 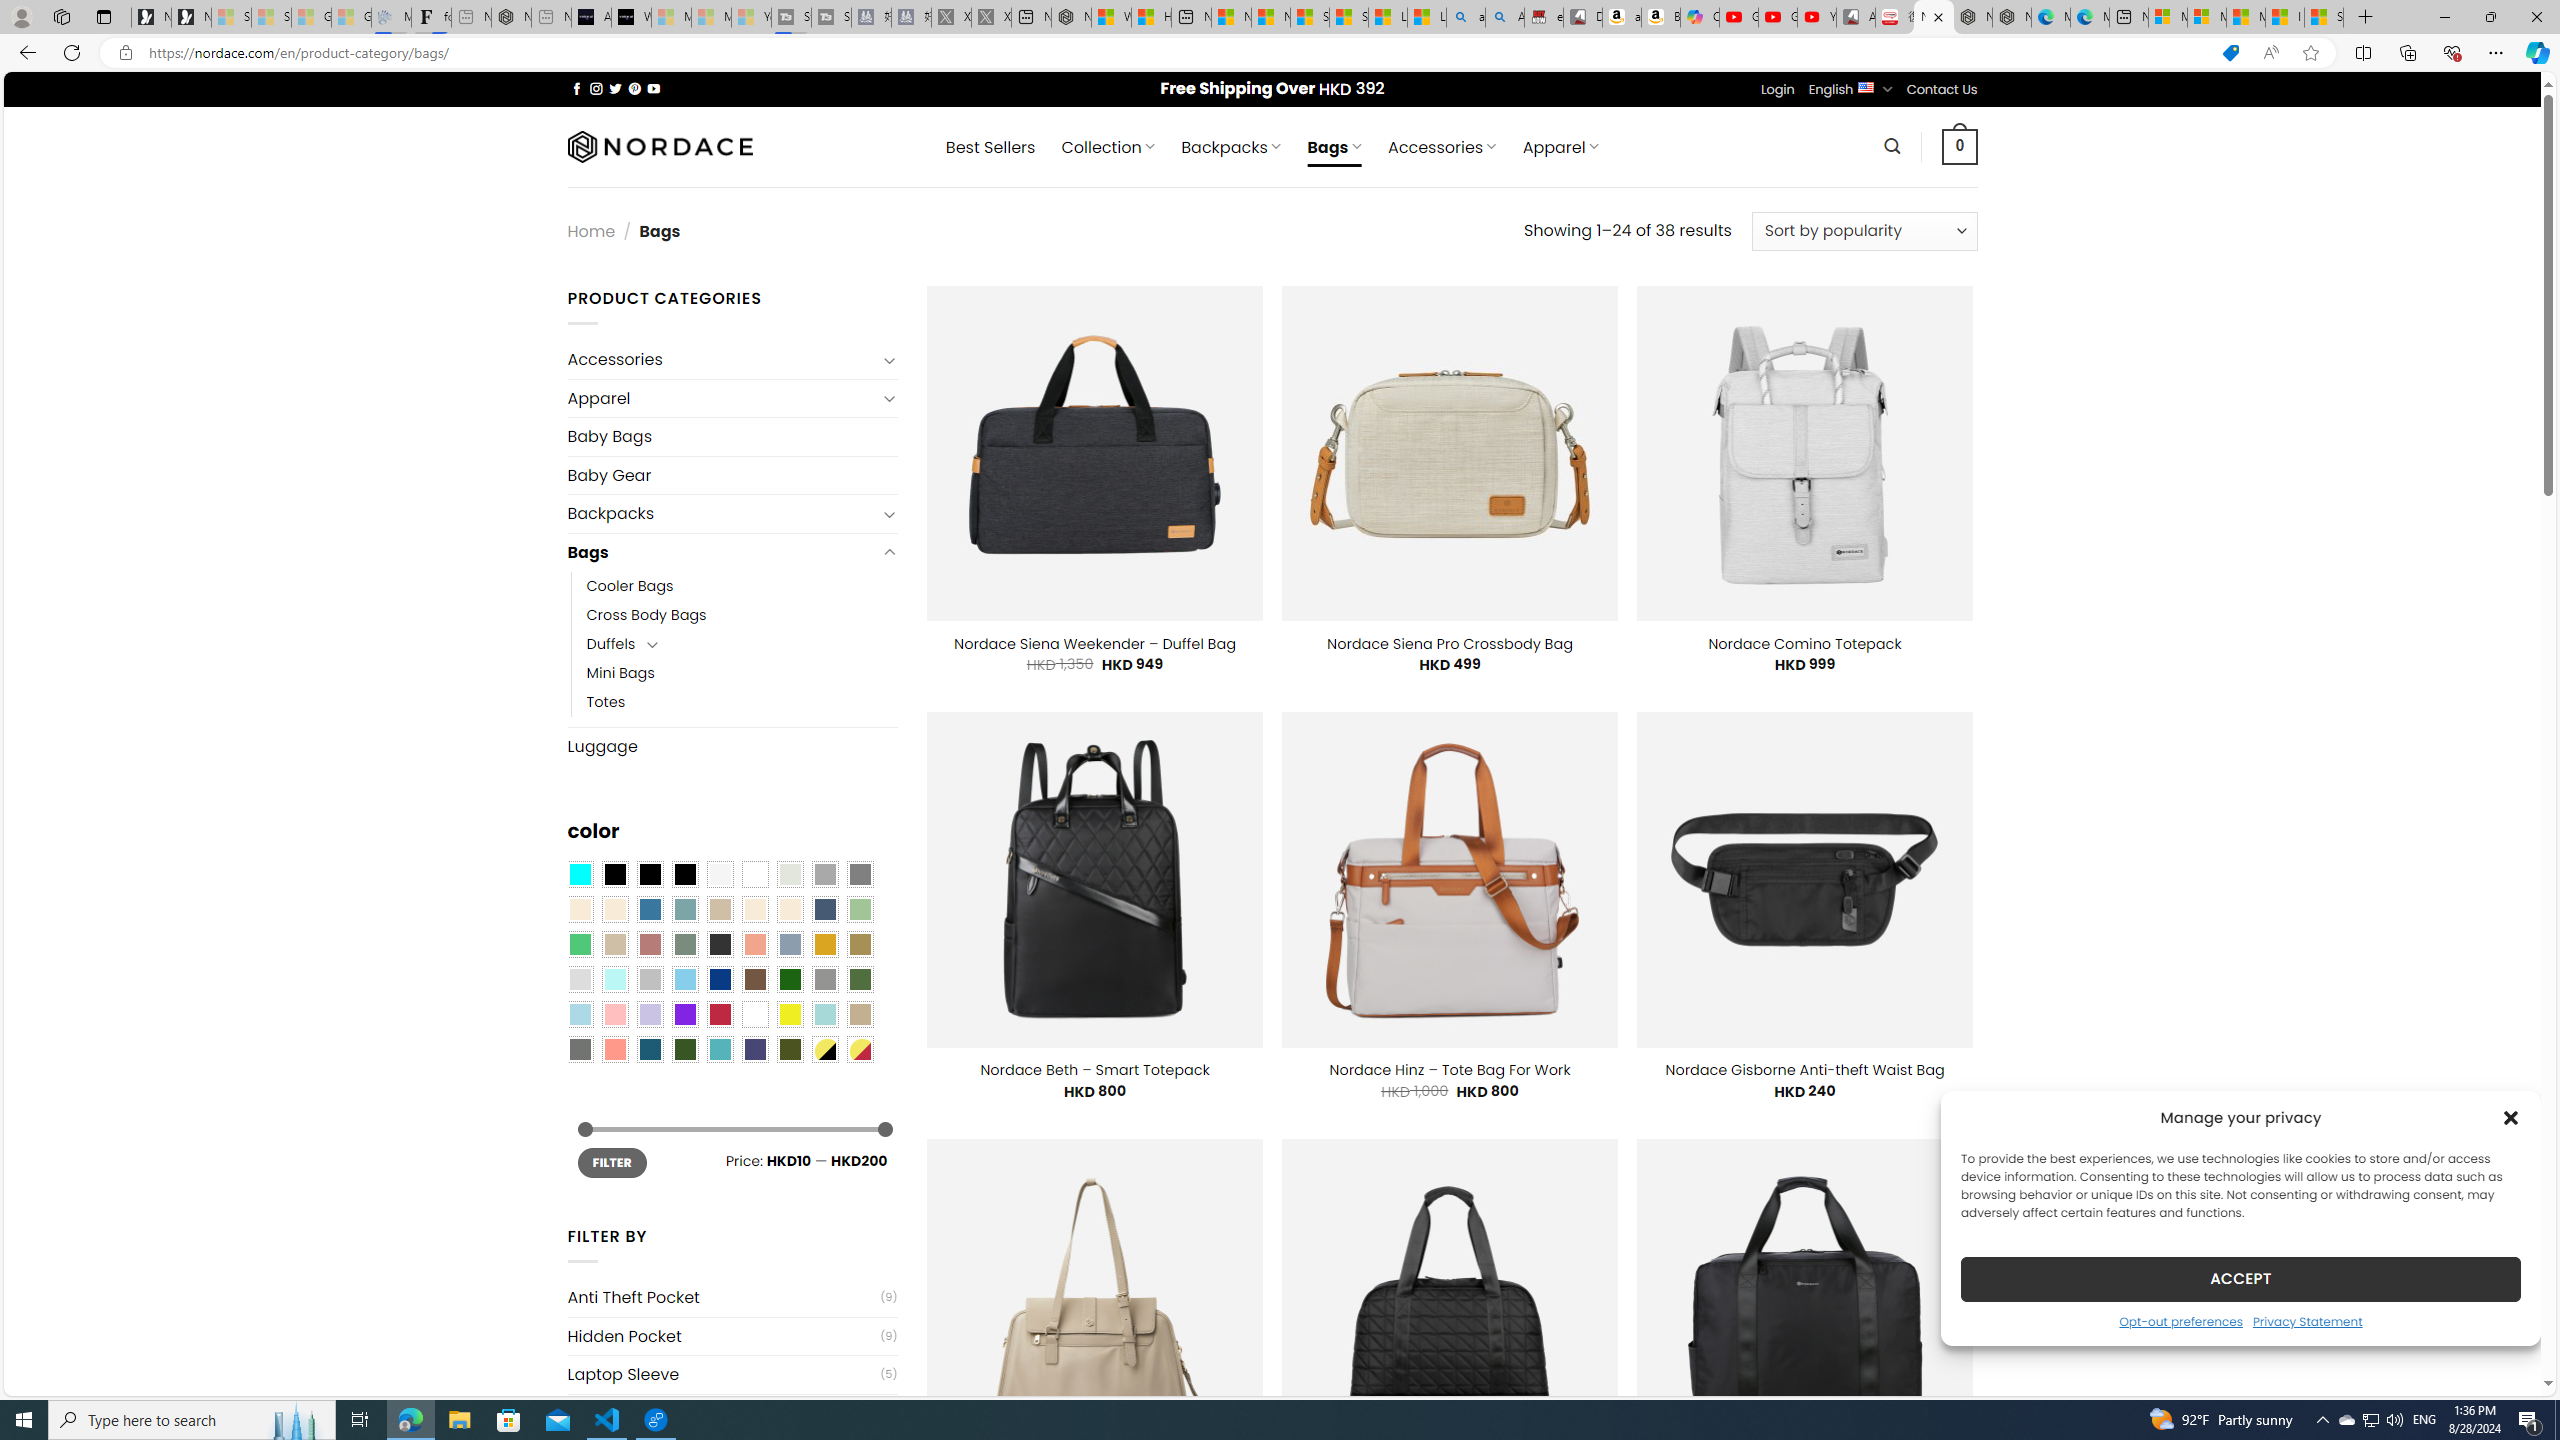 I want to click on Follow on Twitter, so click(x=616, y=88).